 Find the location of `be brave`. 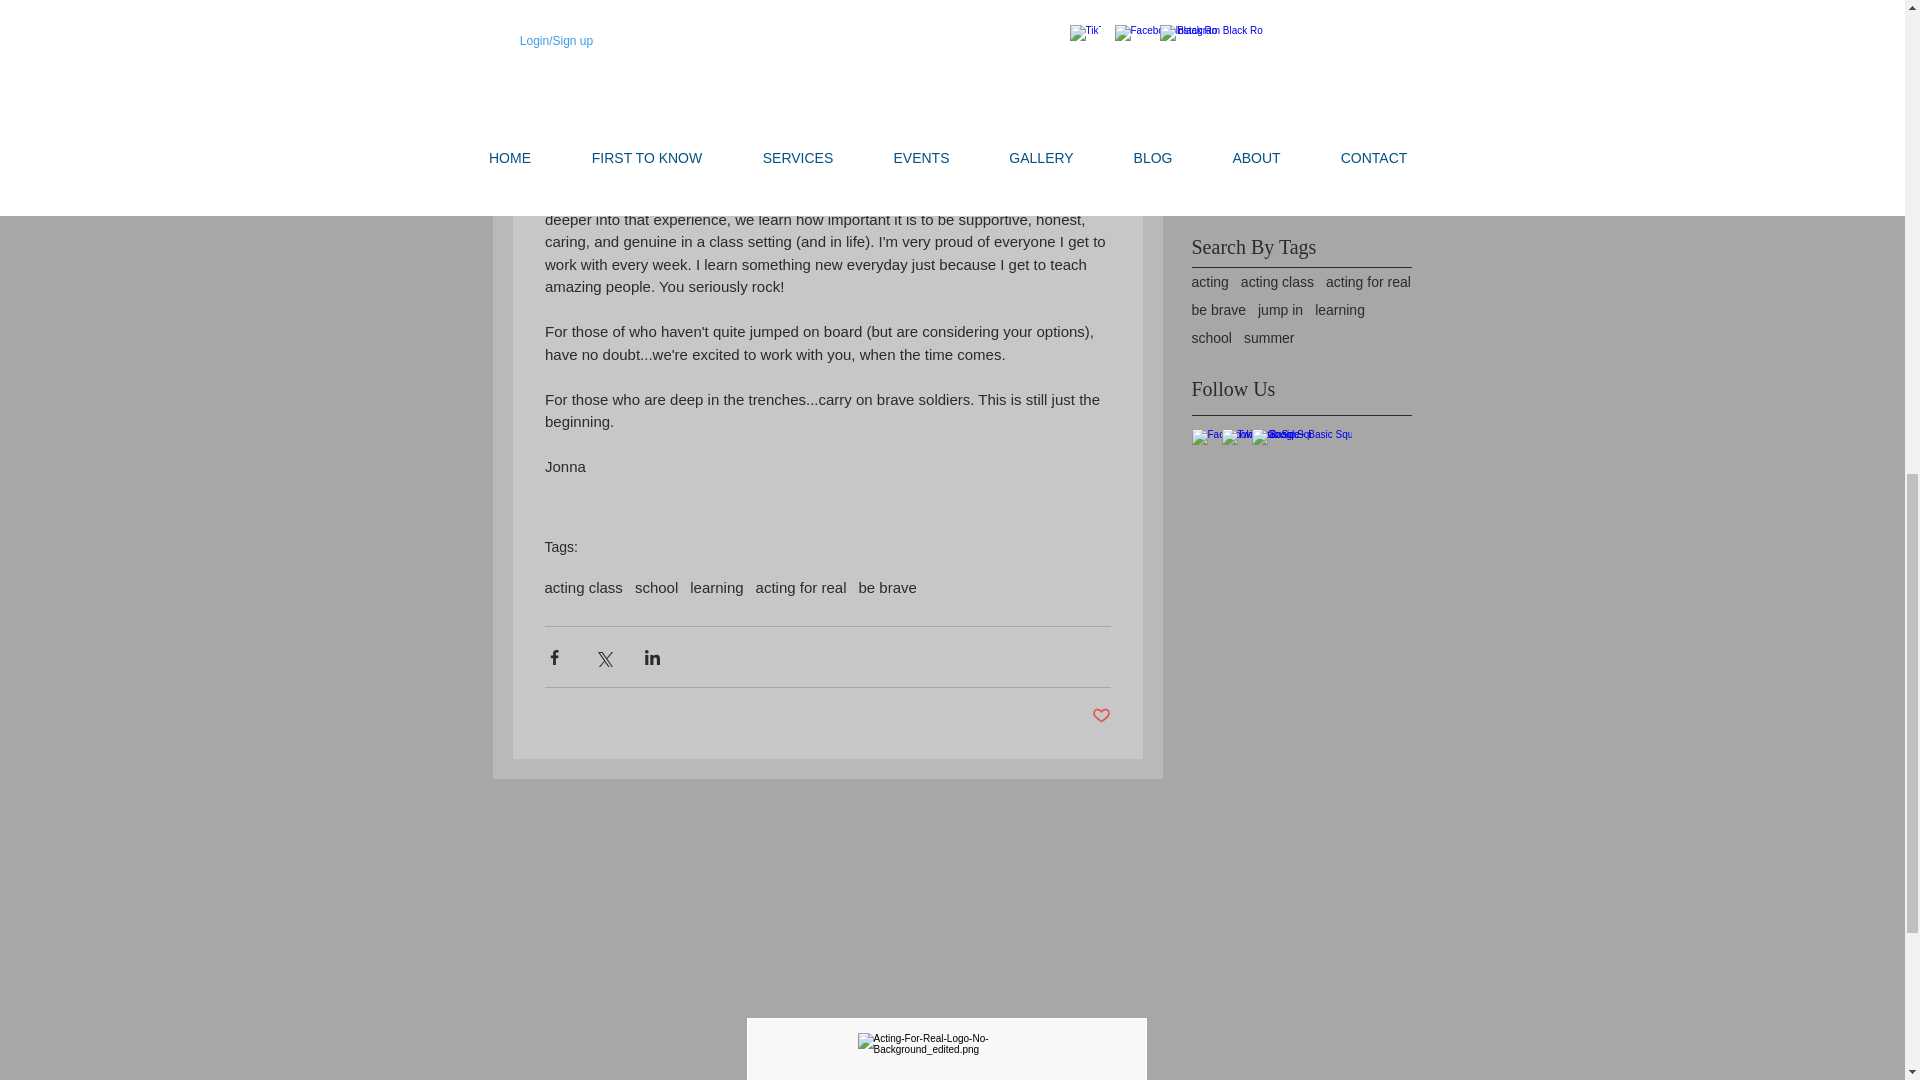

be brave is located at coordinates (886, 587).